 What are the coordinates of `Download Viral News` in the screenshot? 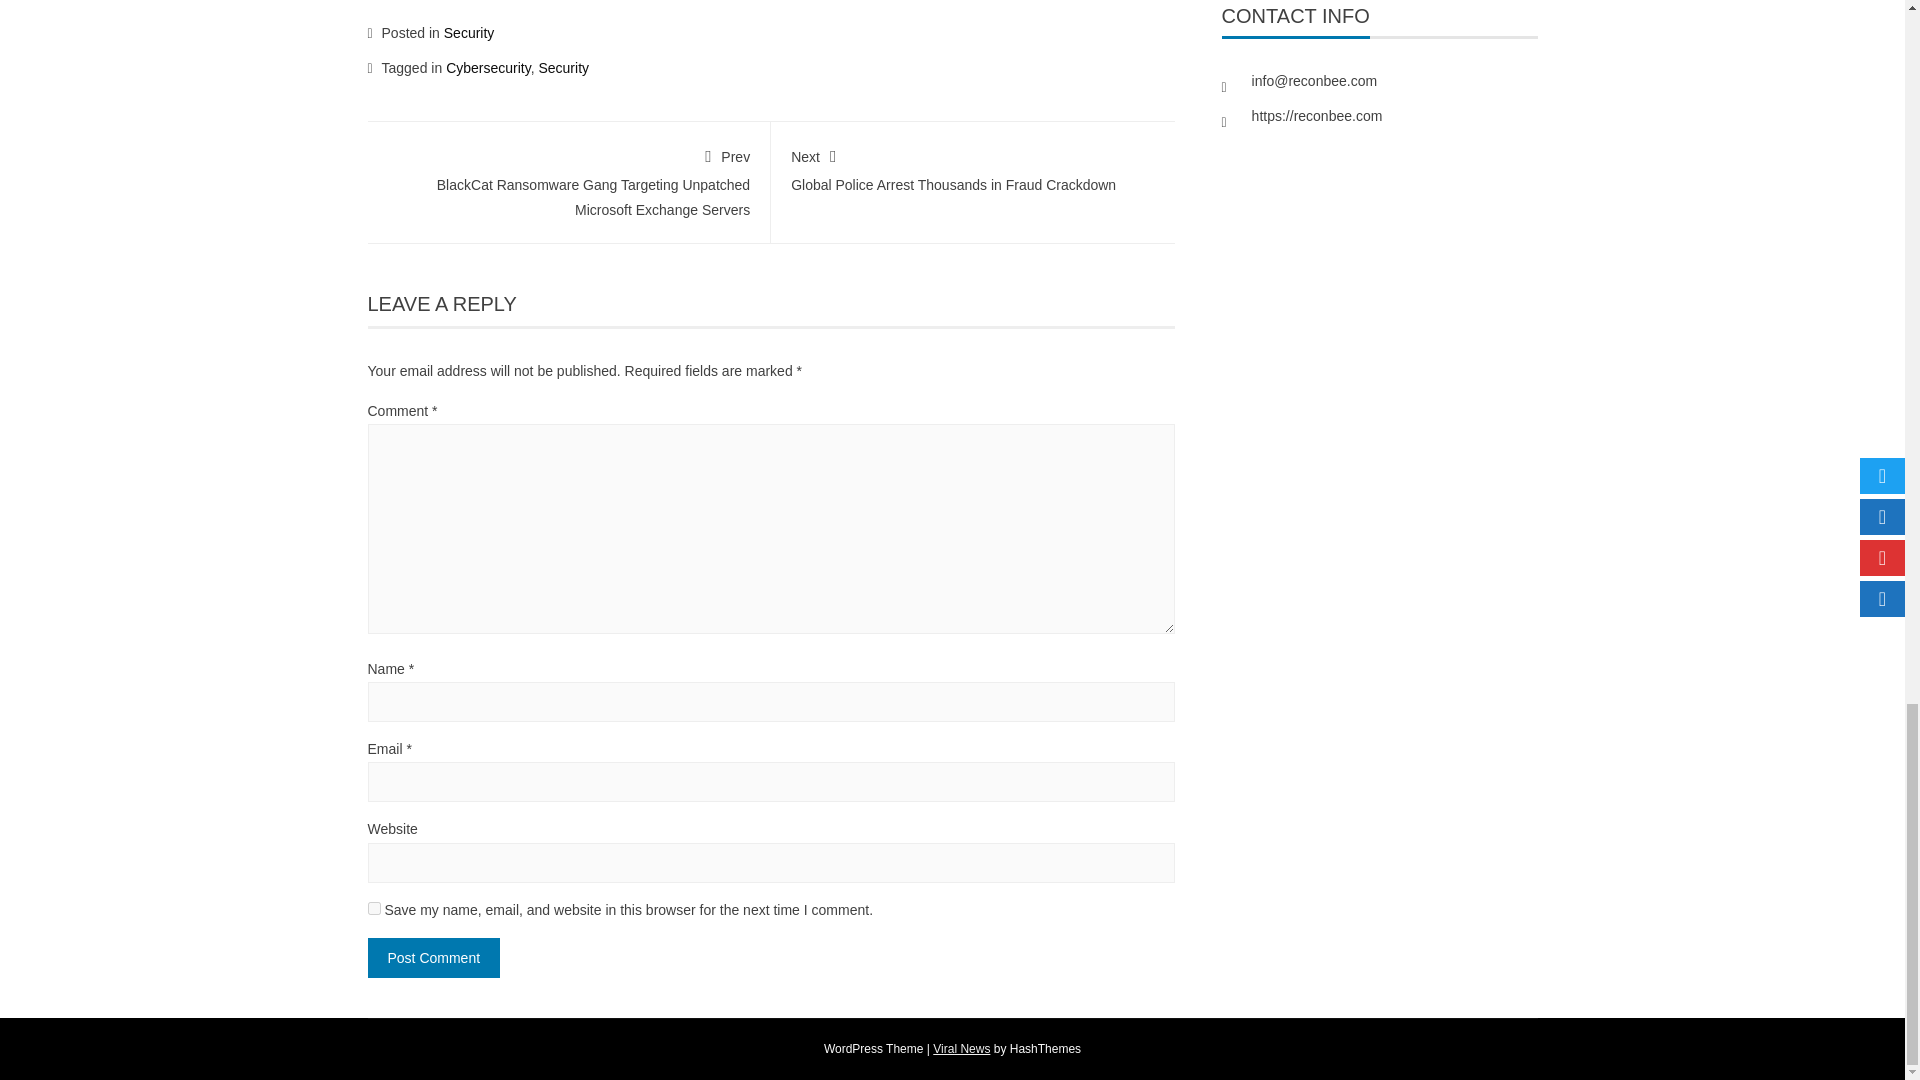 It's located at (962, 1049).